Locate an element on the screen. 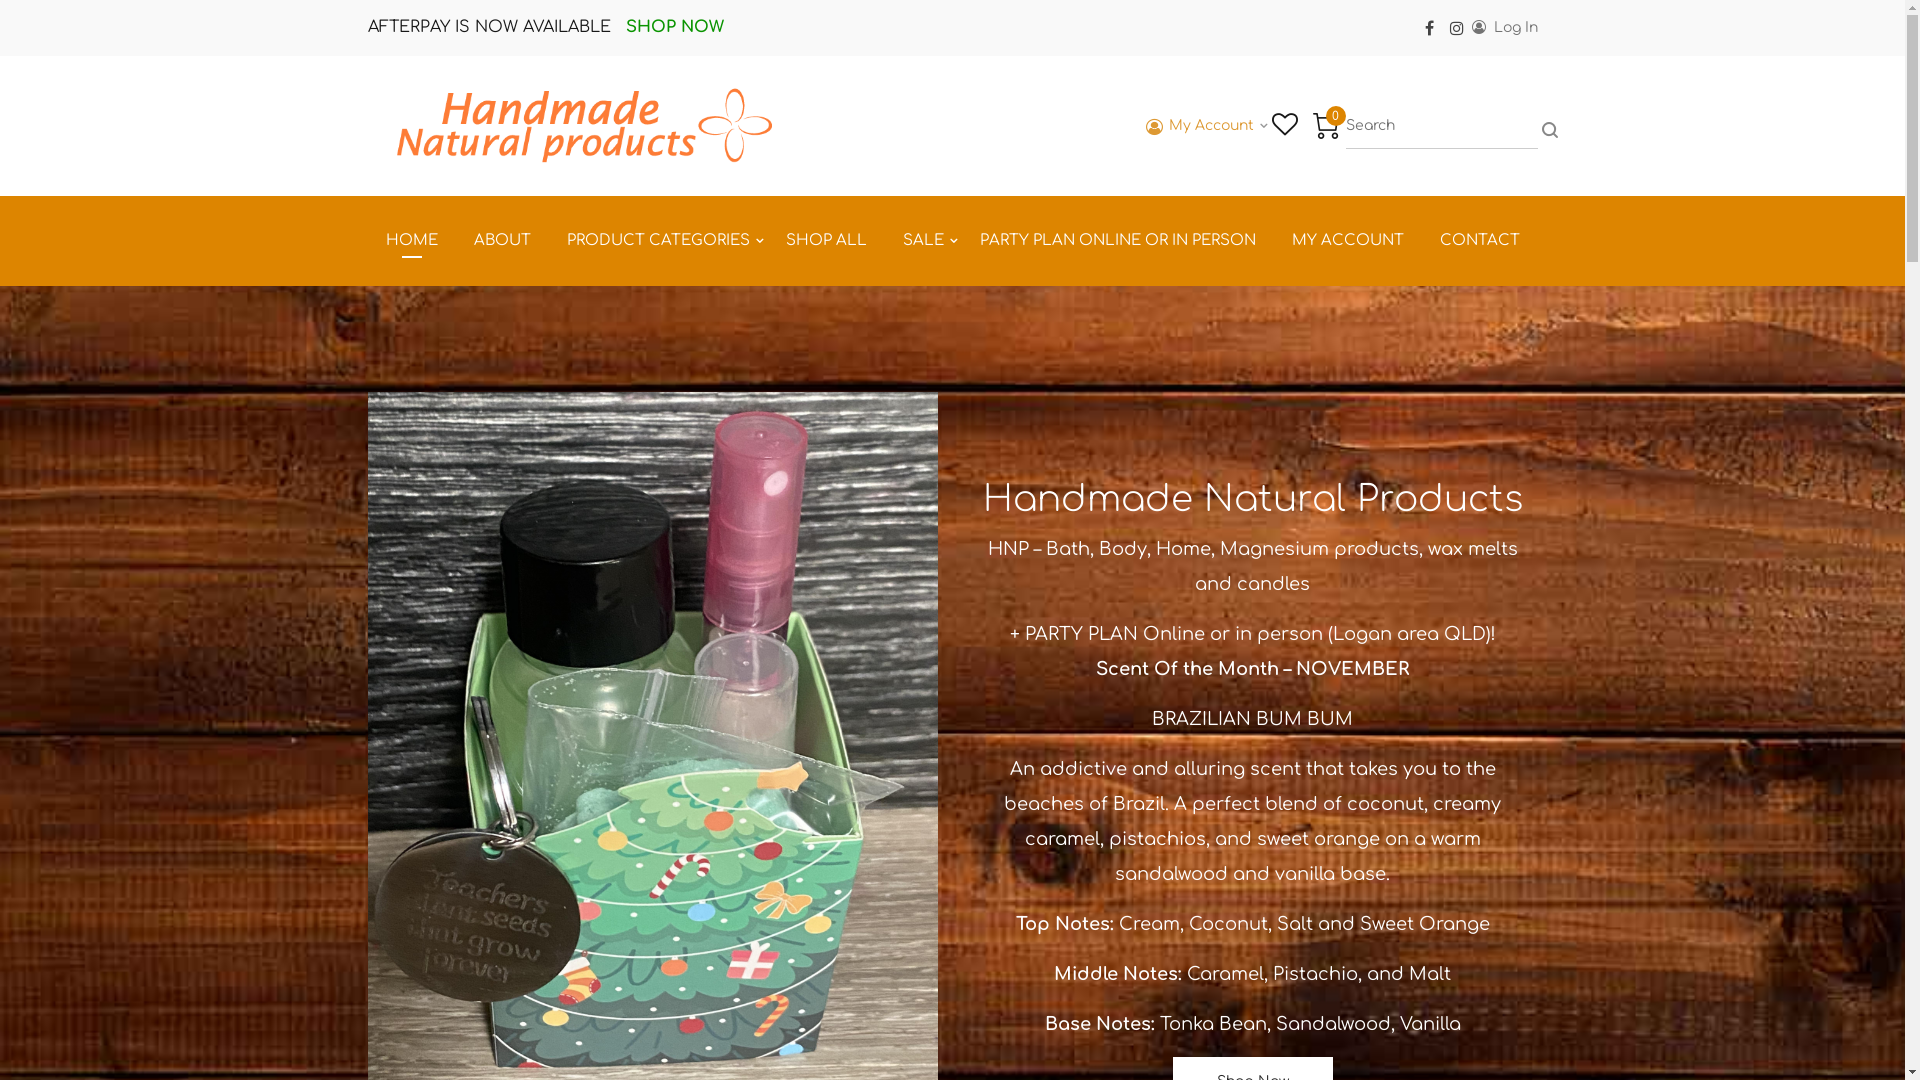  PRODUCT CATEGORIES is located at coordinates (658, 241).